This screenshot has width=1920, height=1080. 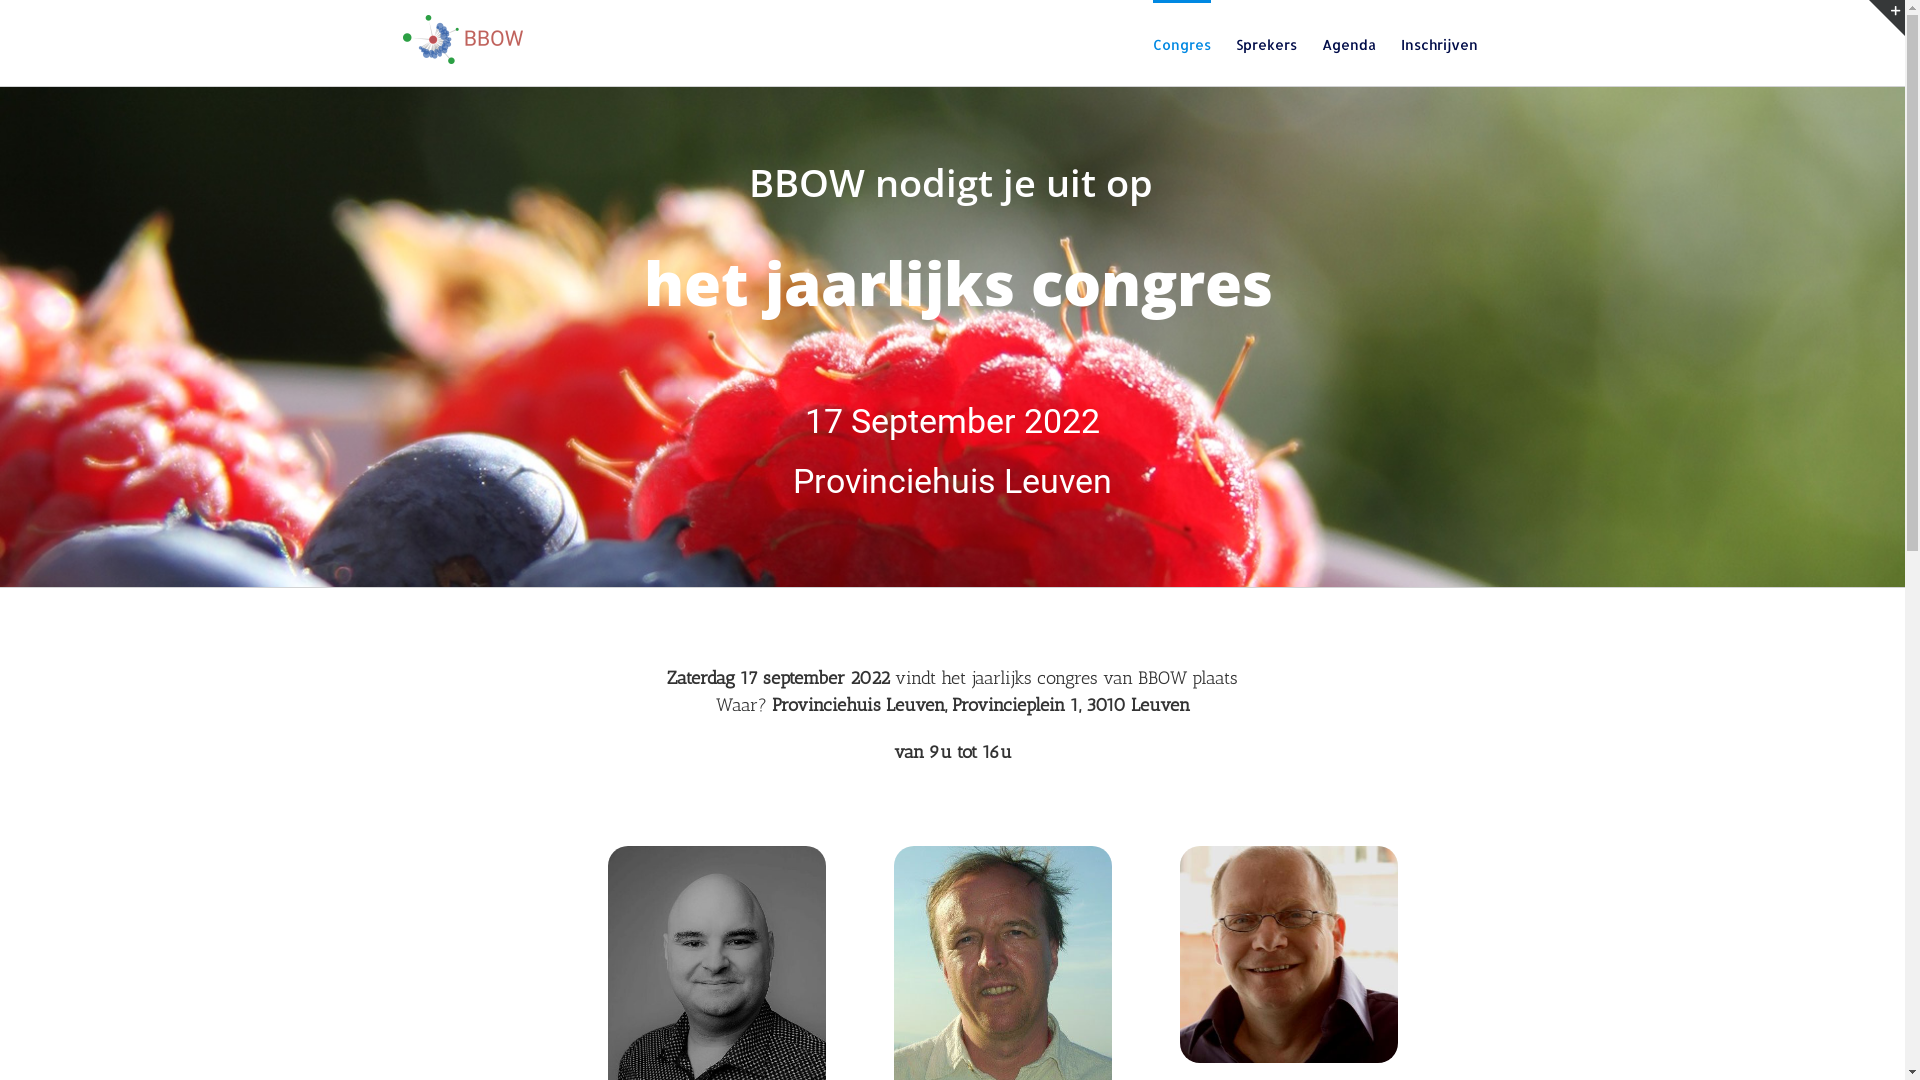 I want to click on Agenda, so click(x=1349, y=43).